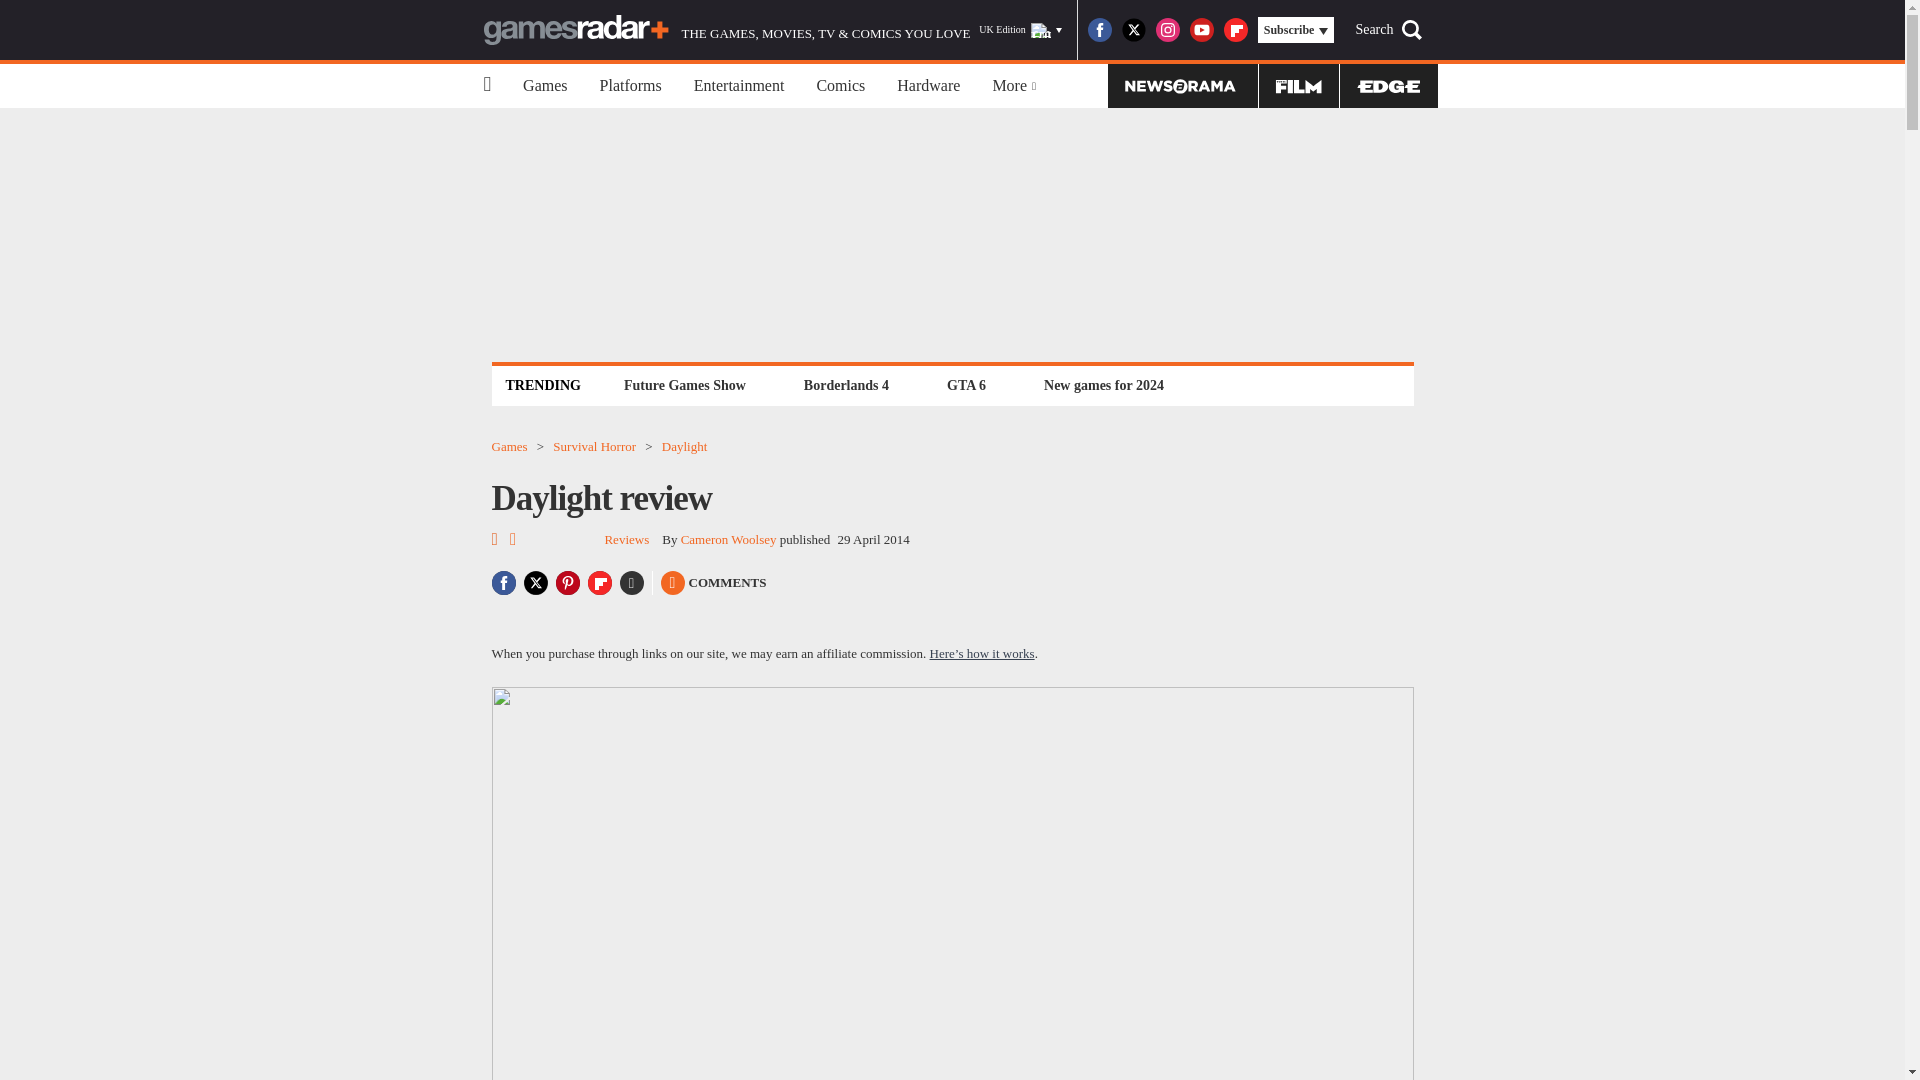 The height and width of the screenshot is (1080, 1920). What do you see at coordinates (840, 86) in the screenshot?
I see `Comics` at bounding box center [840, 86].